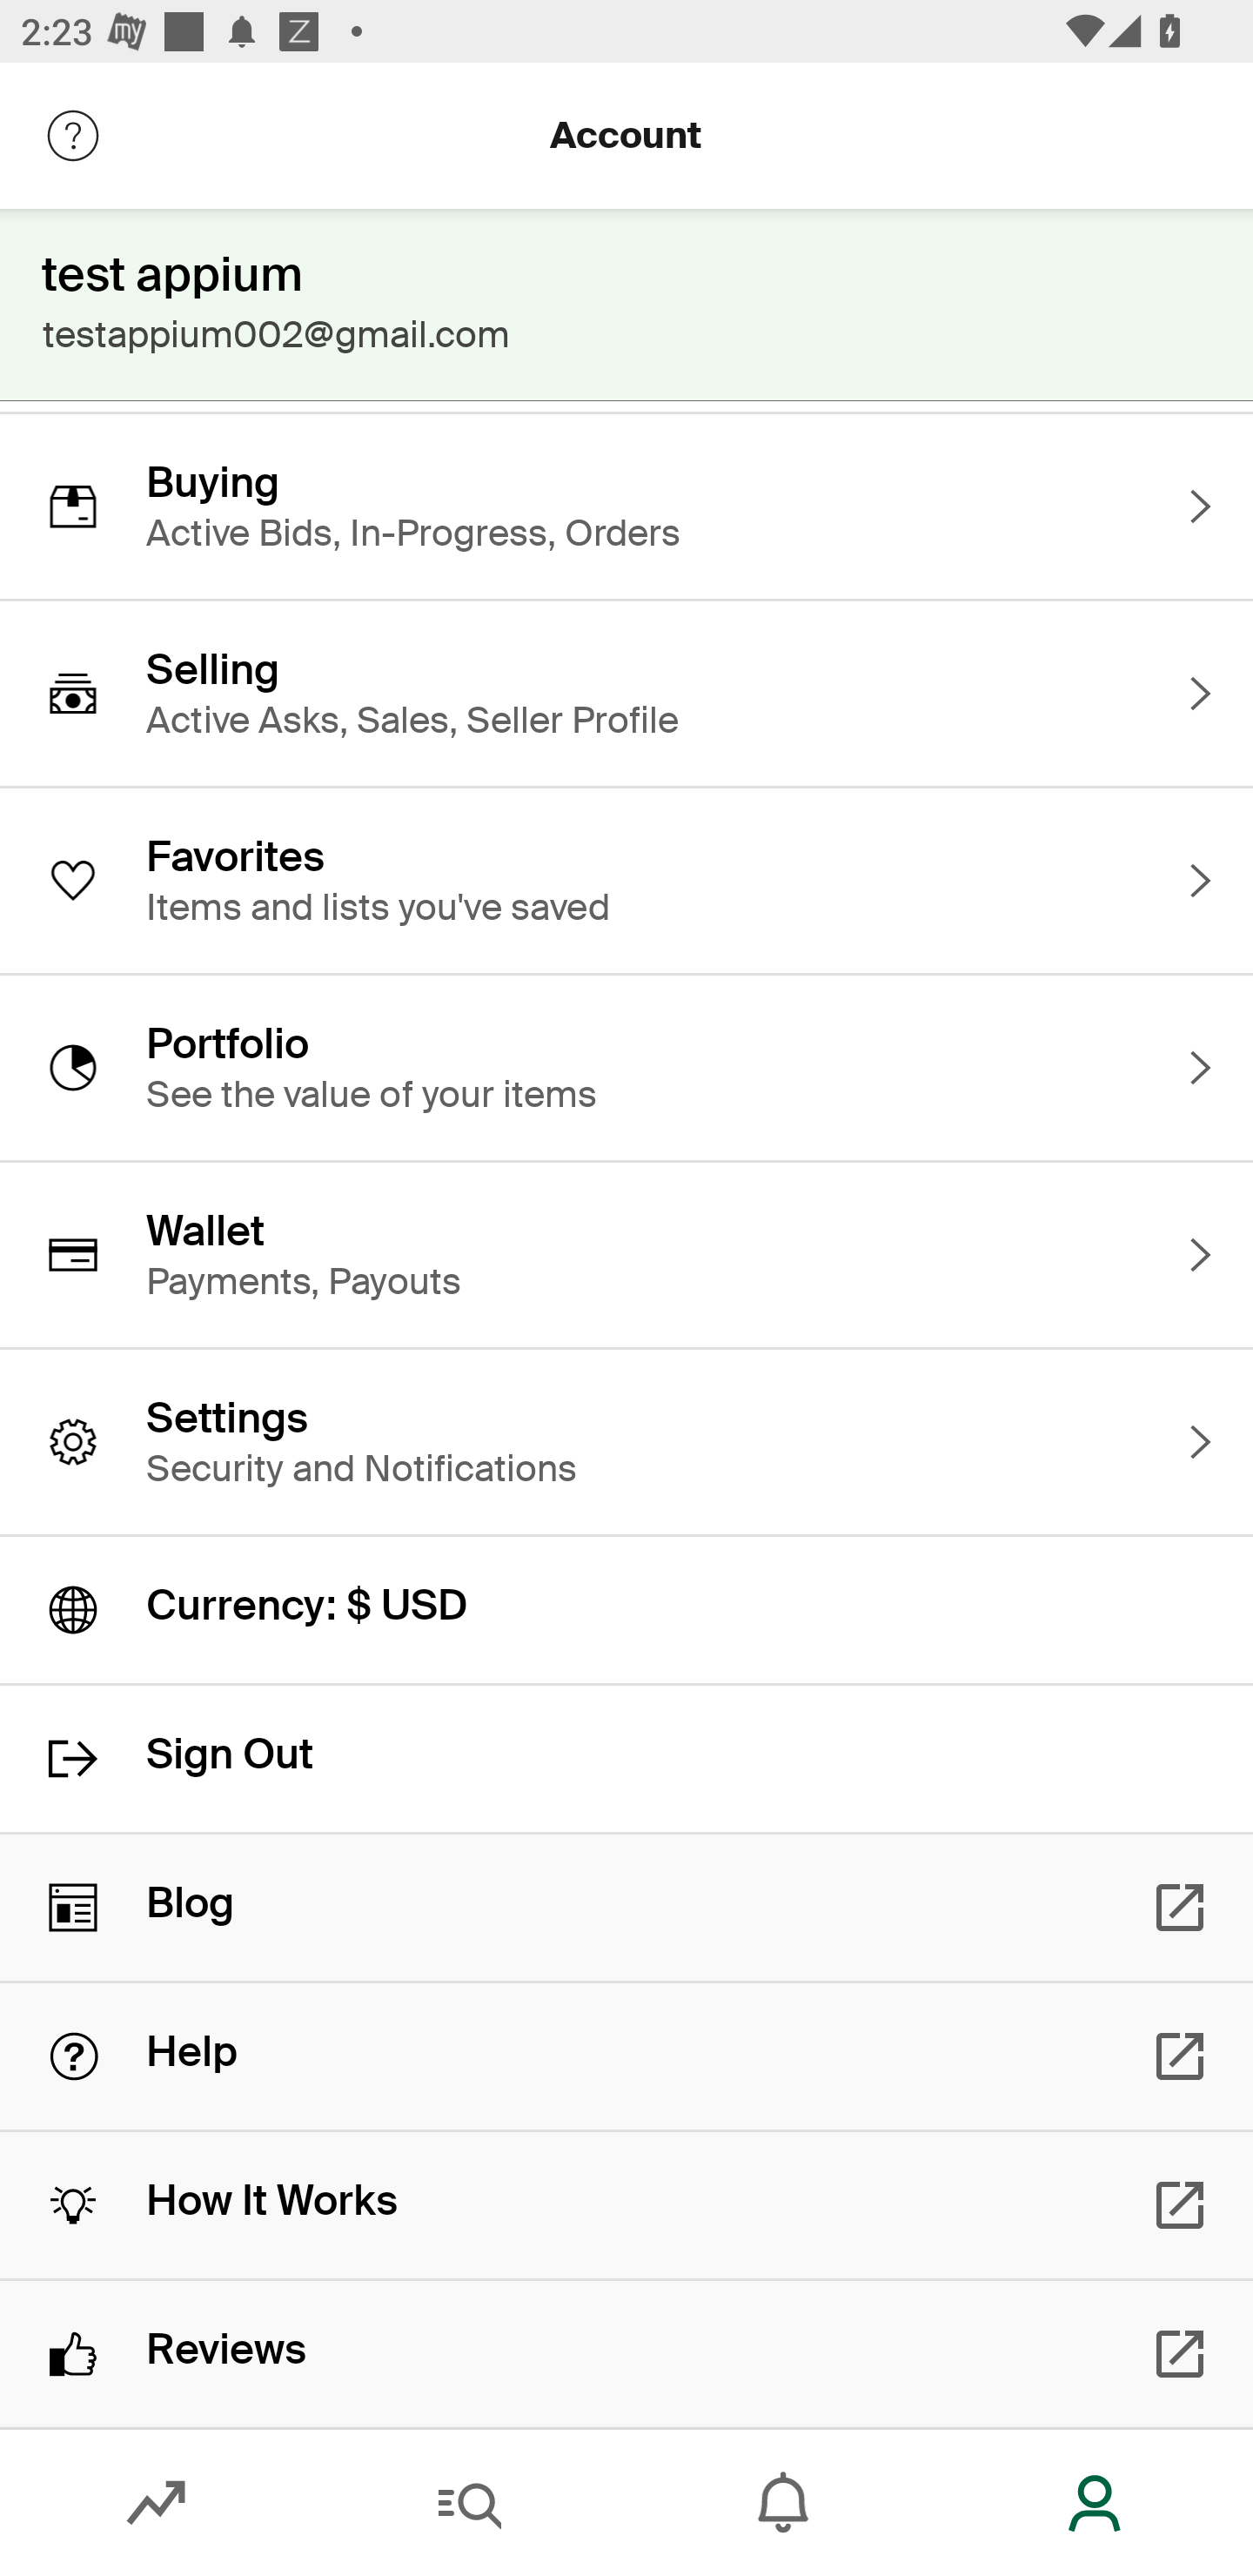 This screenshot has height=2576, width=1253. Describe the element at coordinates (626, 1908) in the screenshot. I see `Blog` at that location.